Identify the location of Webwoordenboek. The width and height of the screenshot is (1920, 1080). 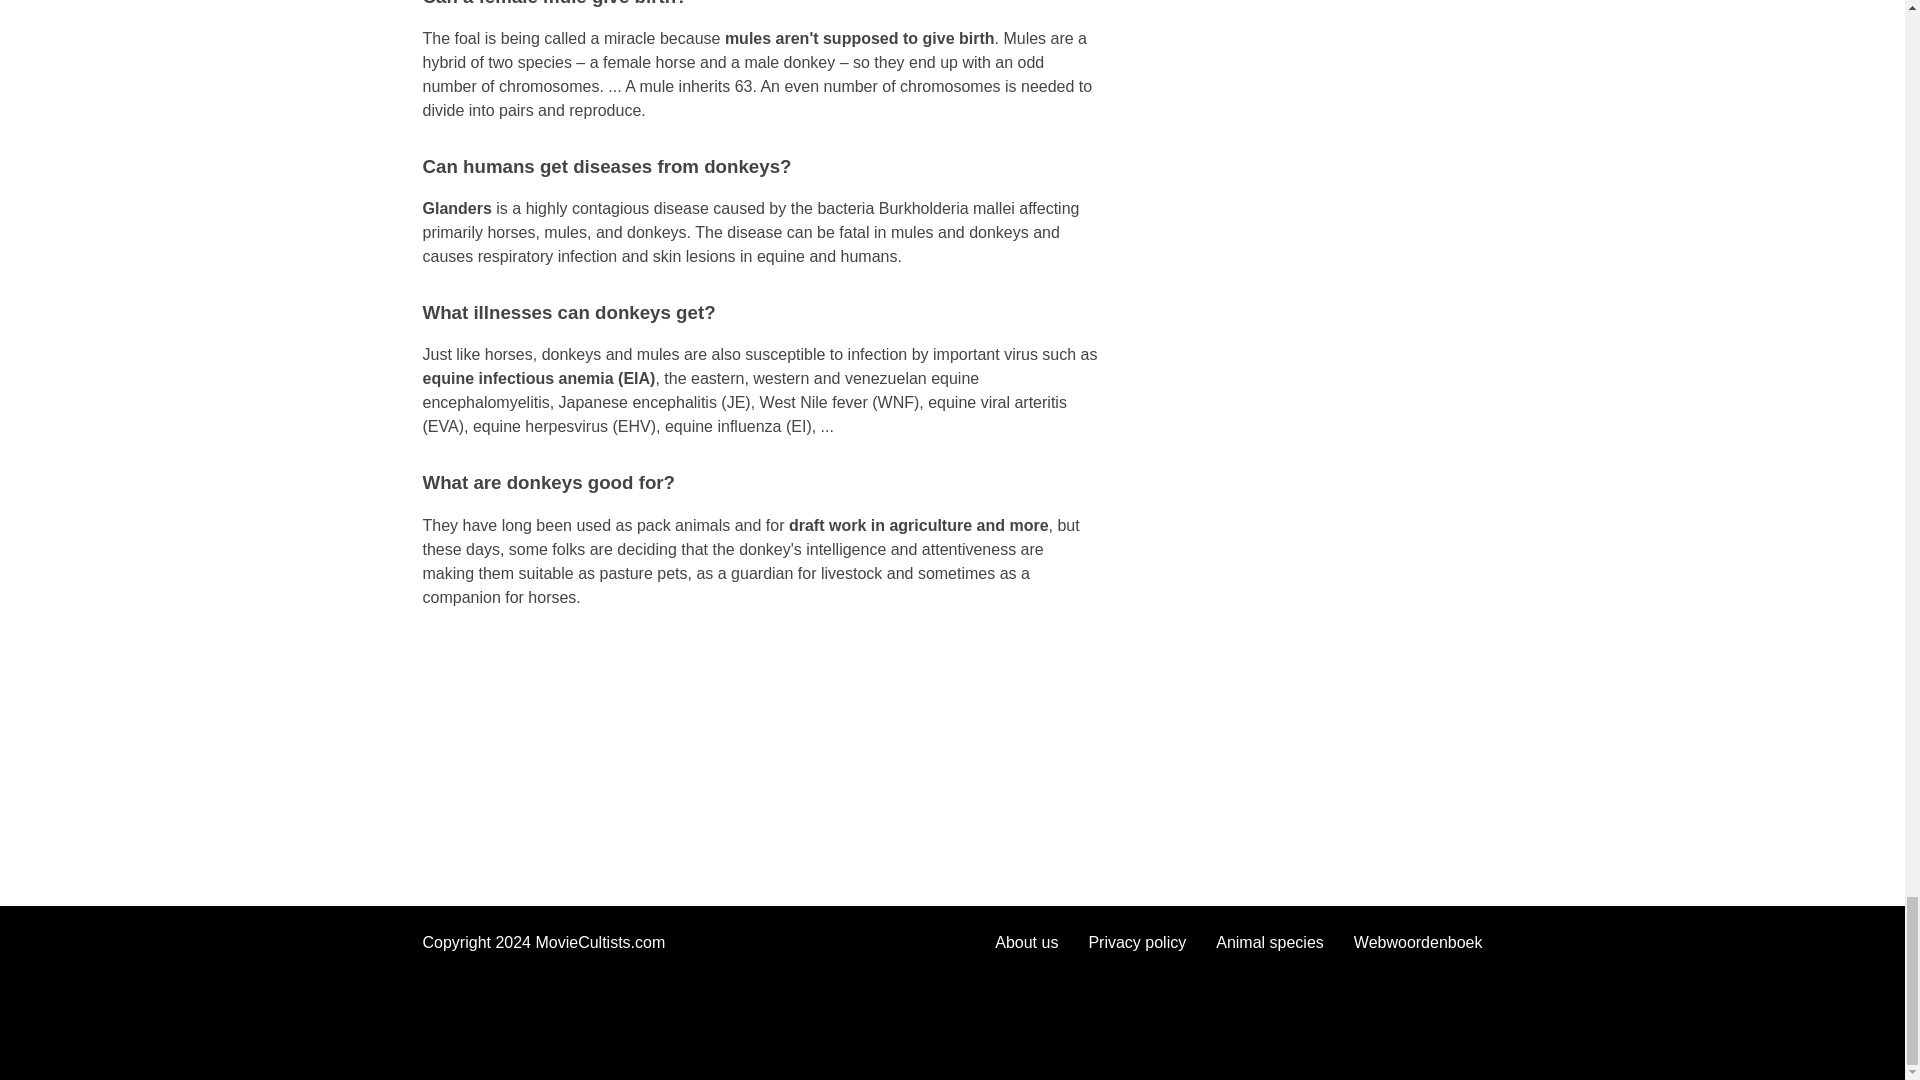
(1418, 942).